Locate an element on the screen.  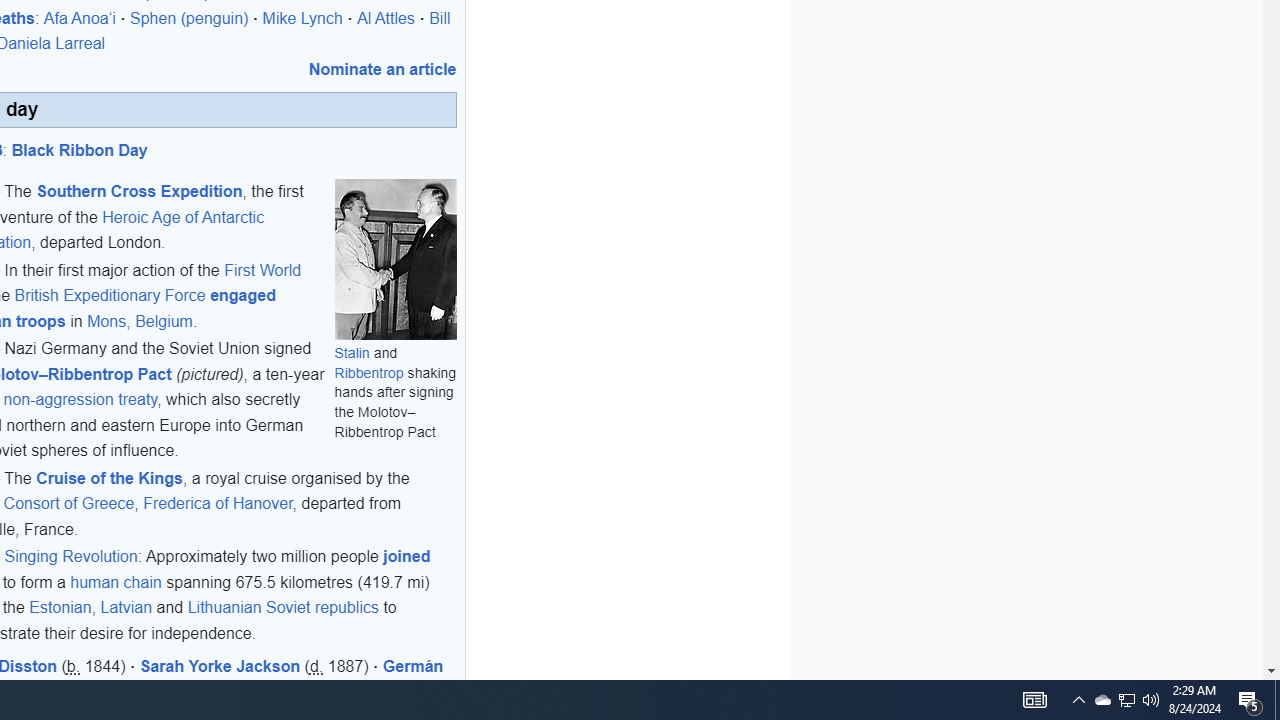
human chain is located at coordinates (116, 582).